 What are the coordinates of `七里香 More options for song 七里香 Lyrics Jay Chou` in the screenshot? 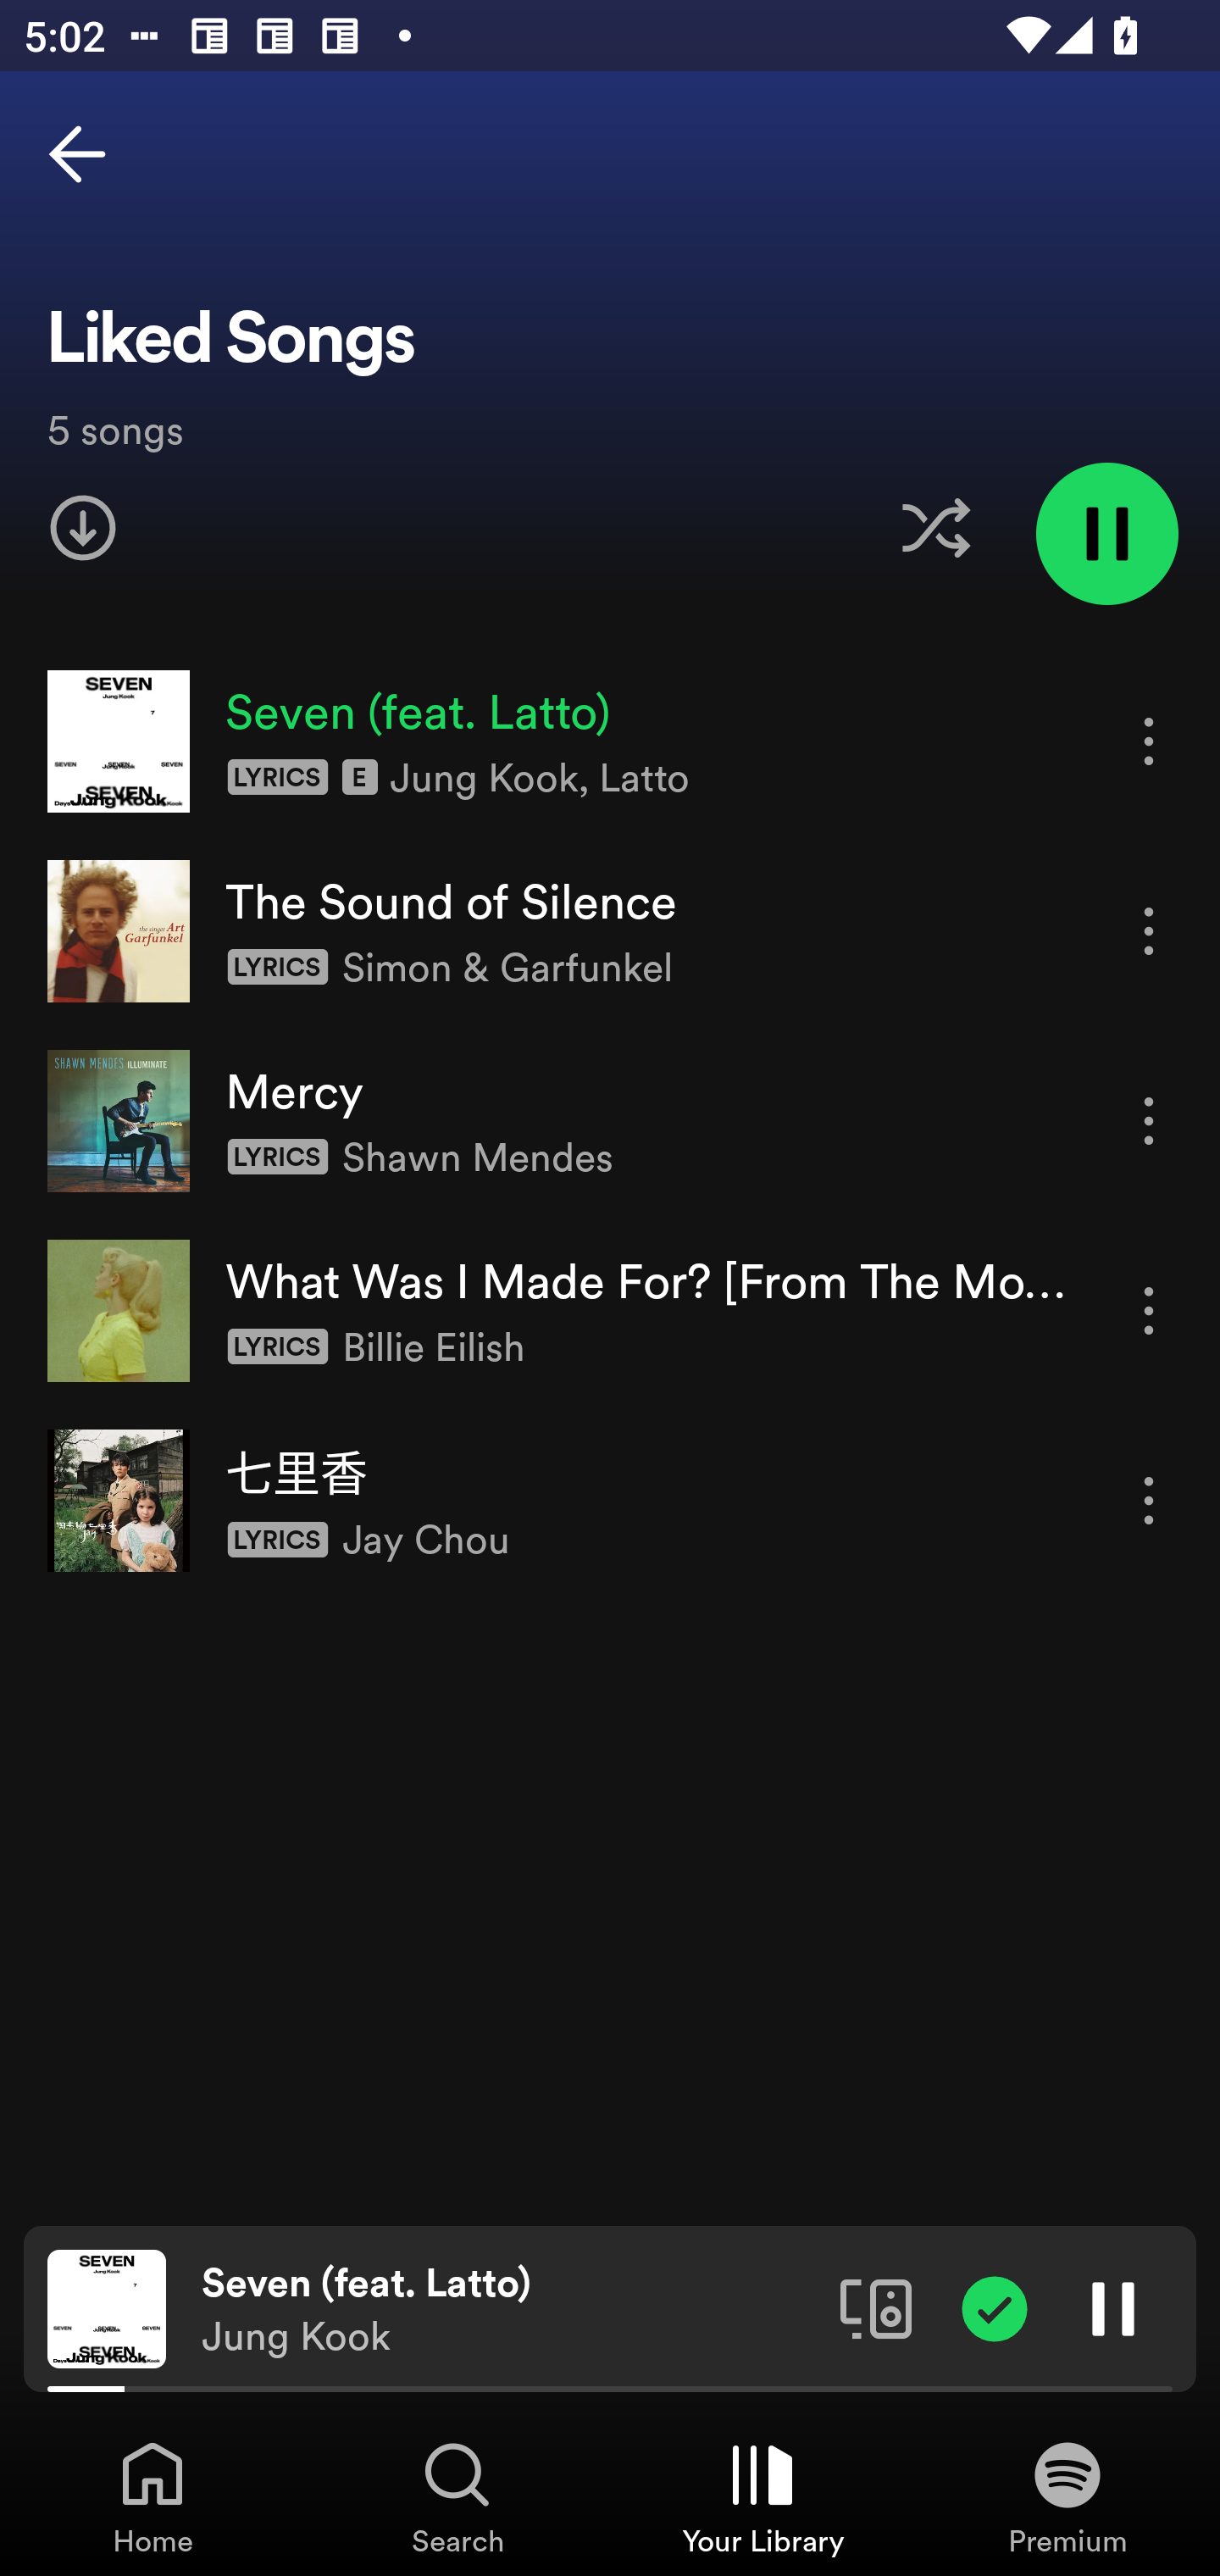 It's located at (610, 1500).